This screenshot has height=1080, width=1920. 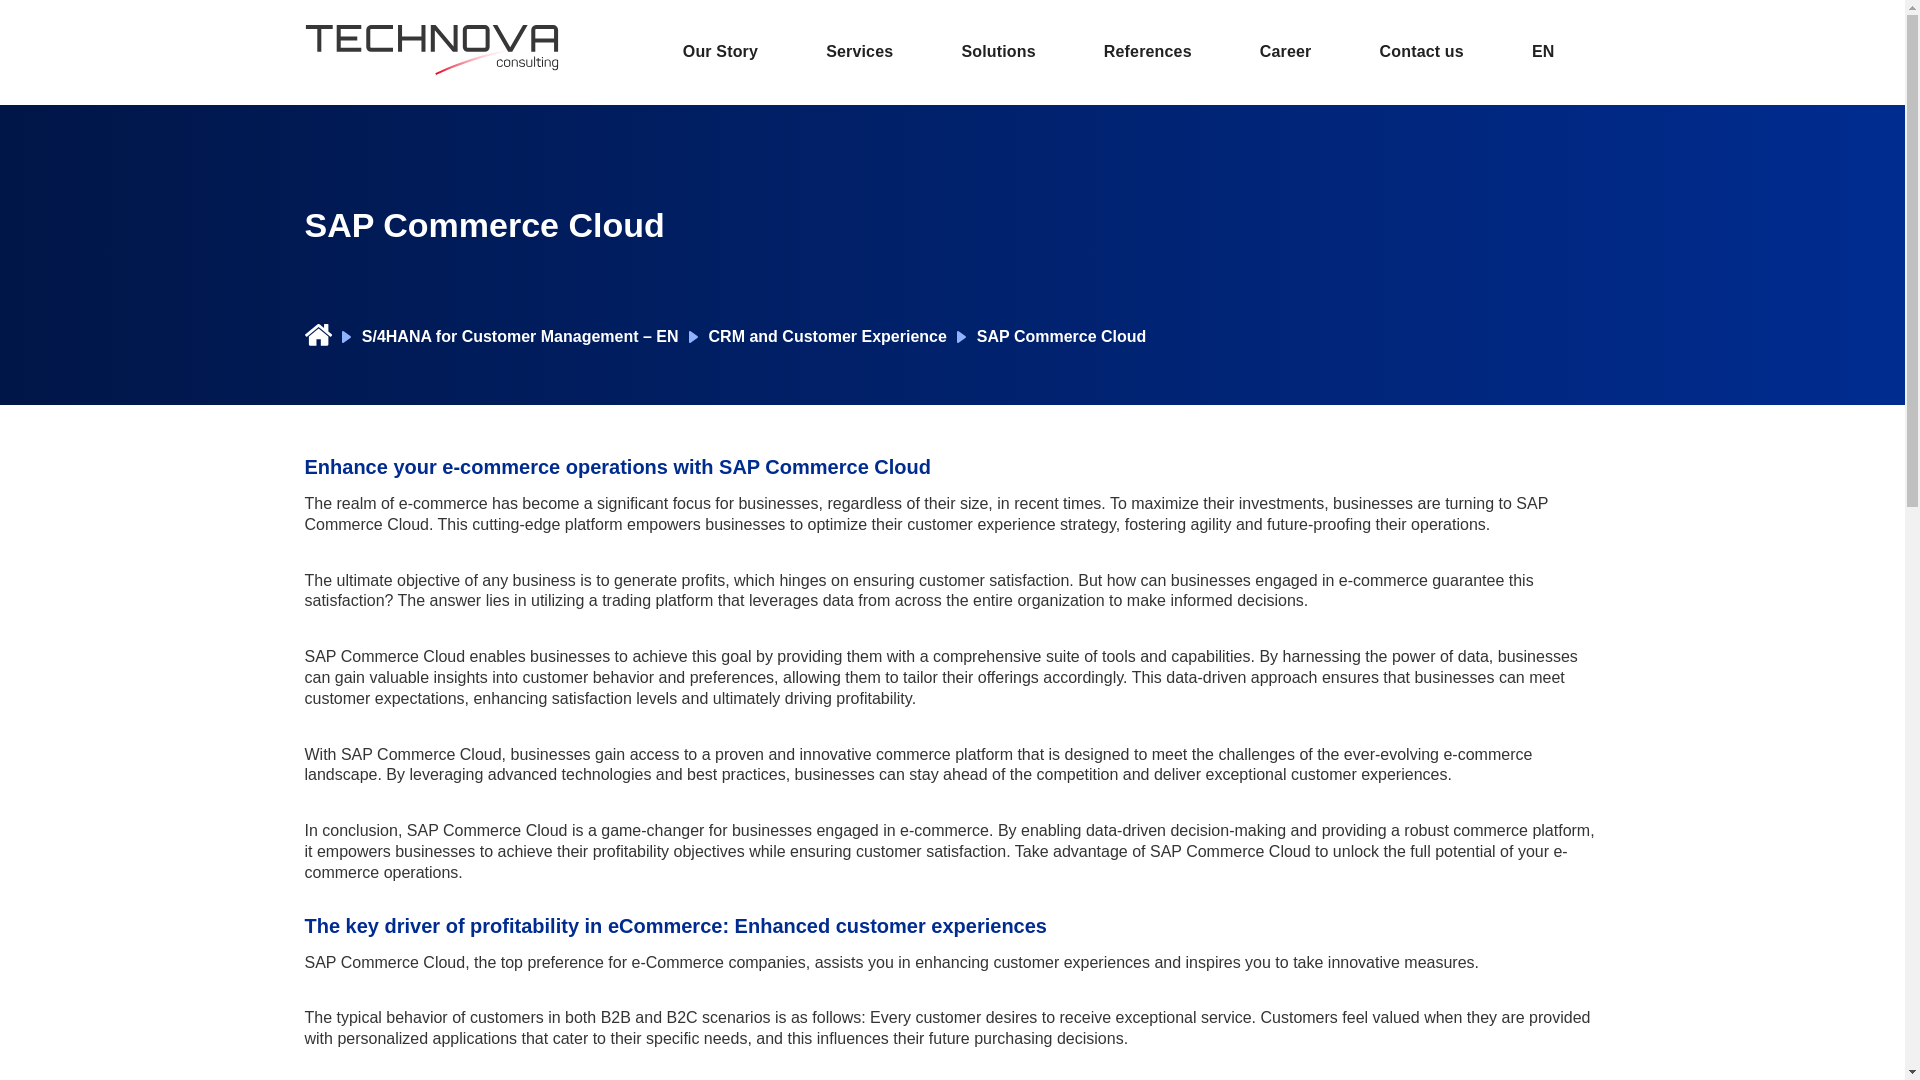 What do you see at coordinates (827, 336) in the screenshot?
I see `CRM and Customer Experience` at bounding box center [827, 336].